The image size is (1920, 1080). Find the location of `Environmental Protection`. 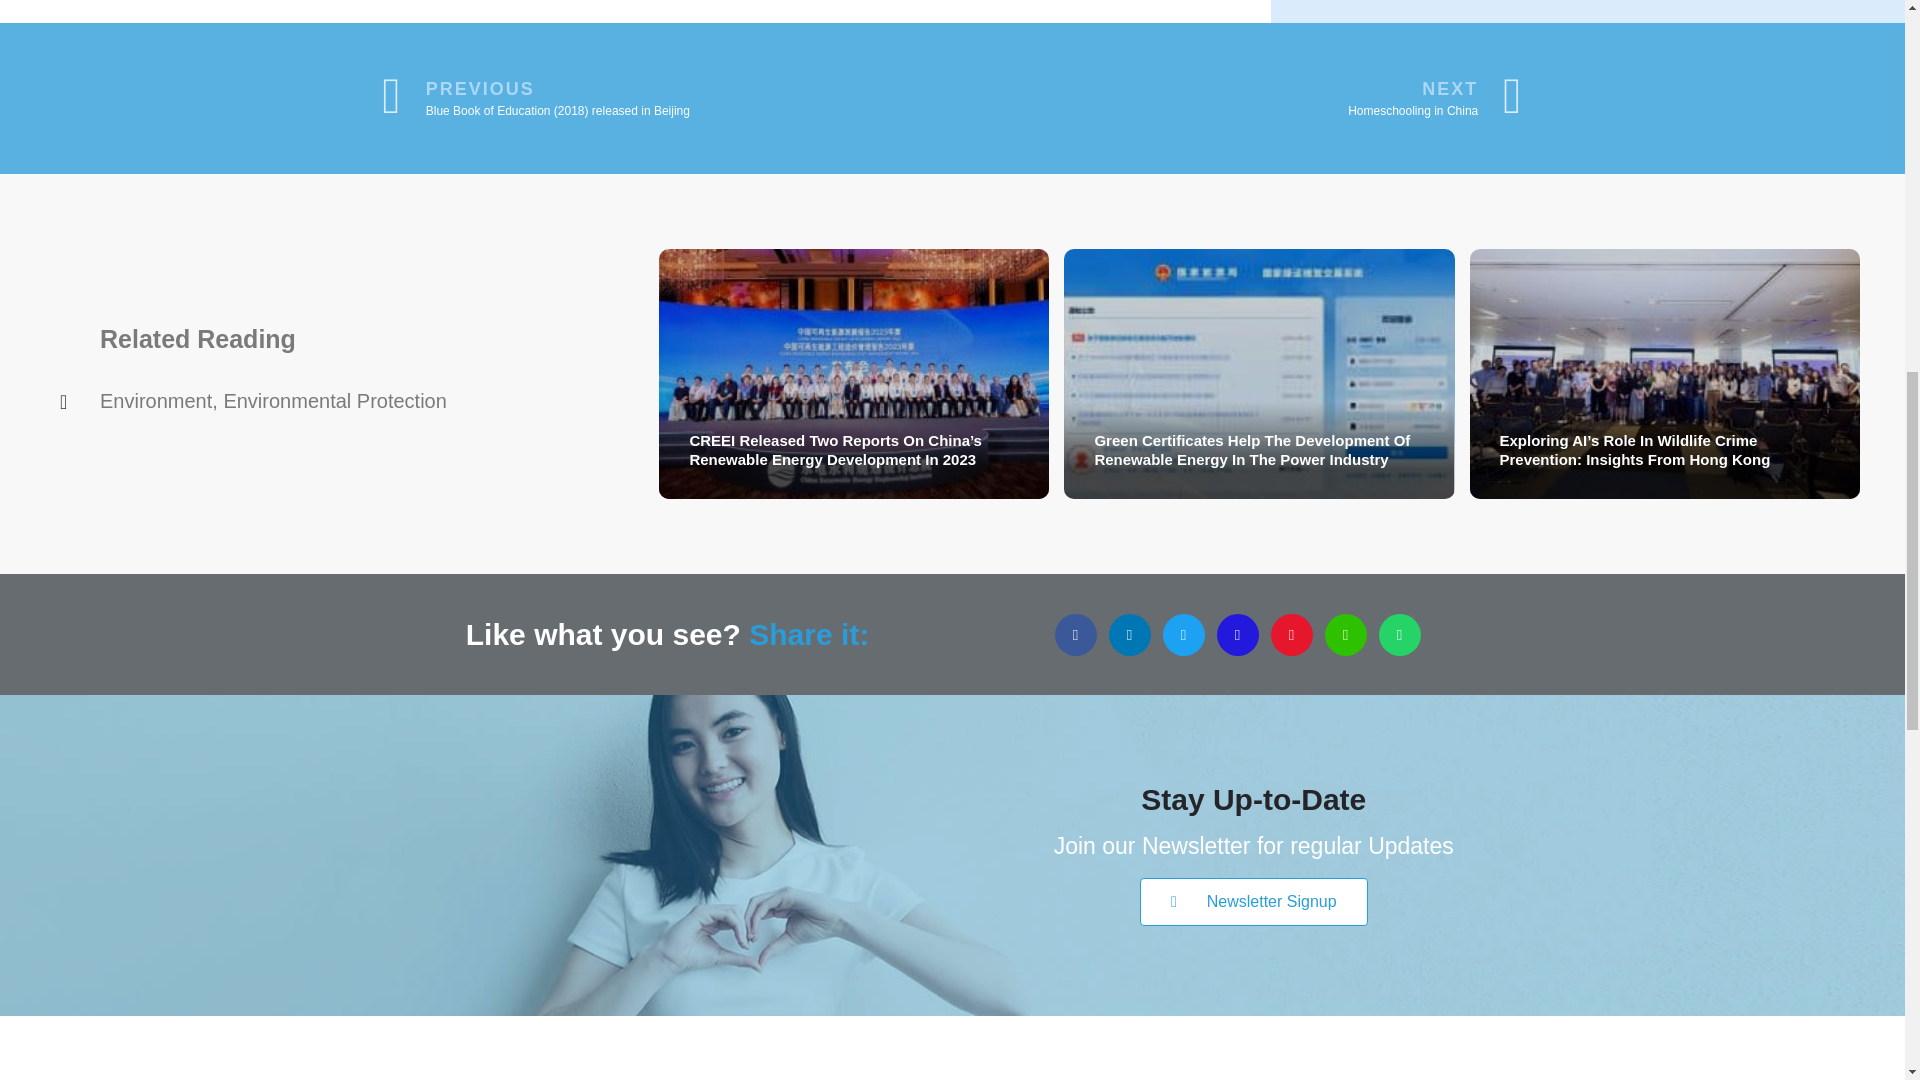

Environmental Protection is located at coordinates (334, 400).